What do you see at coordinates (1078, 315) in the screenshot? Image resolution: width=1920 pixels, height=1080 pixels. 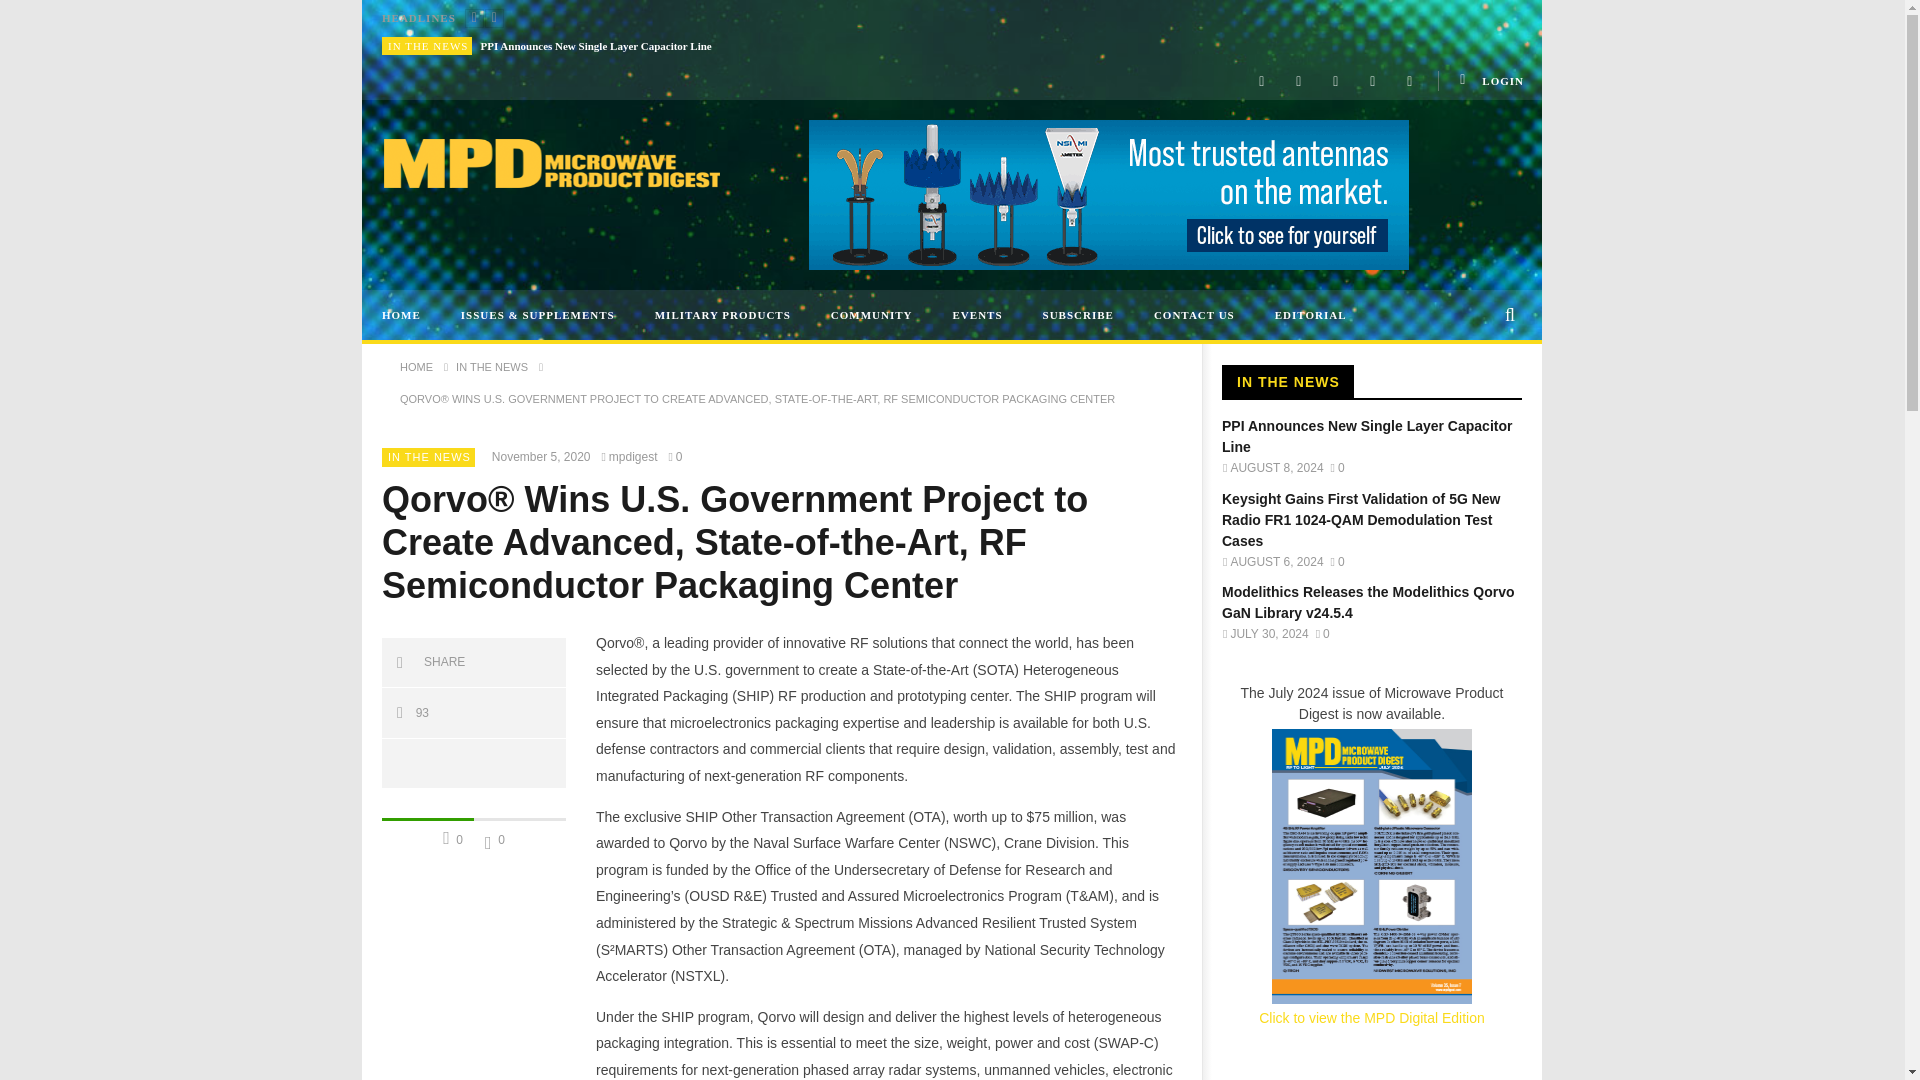 I see `SUBSCRIBE` at bounding box center [1078, 315].